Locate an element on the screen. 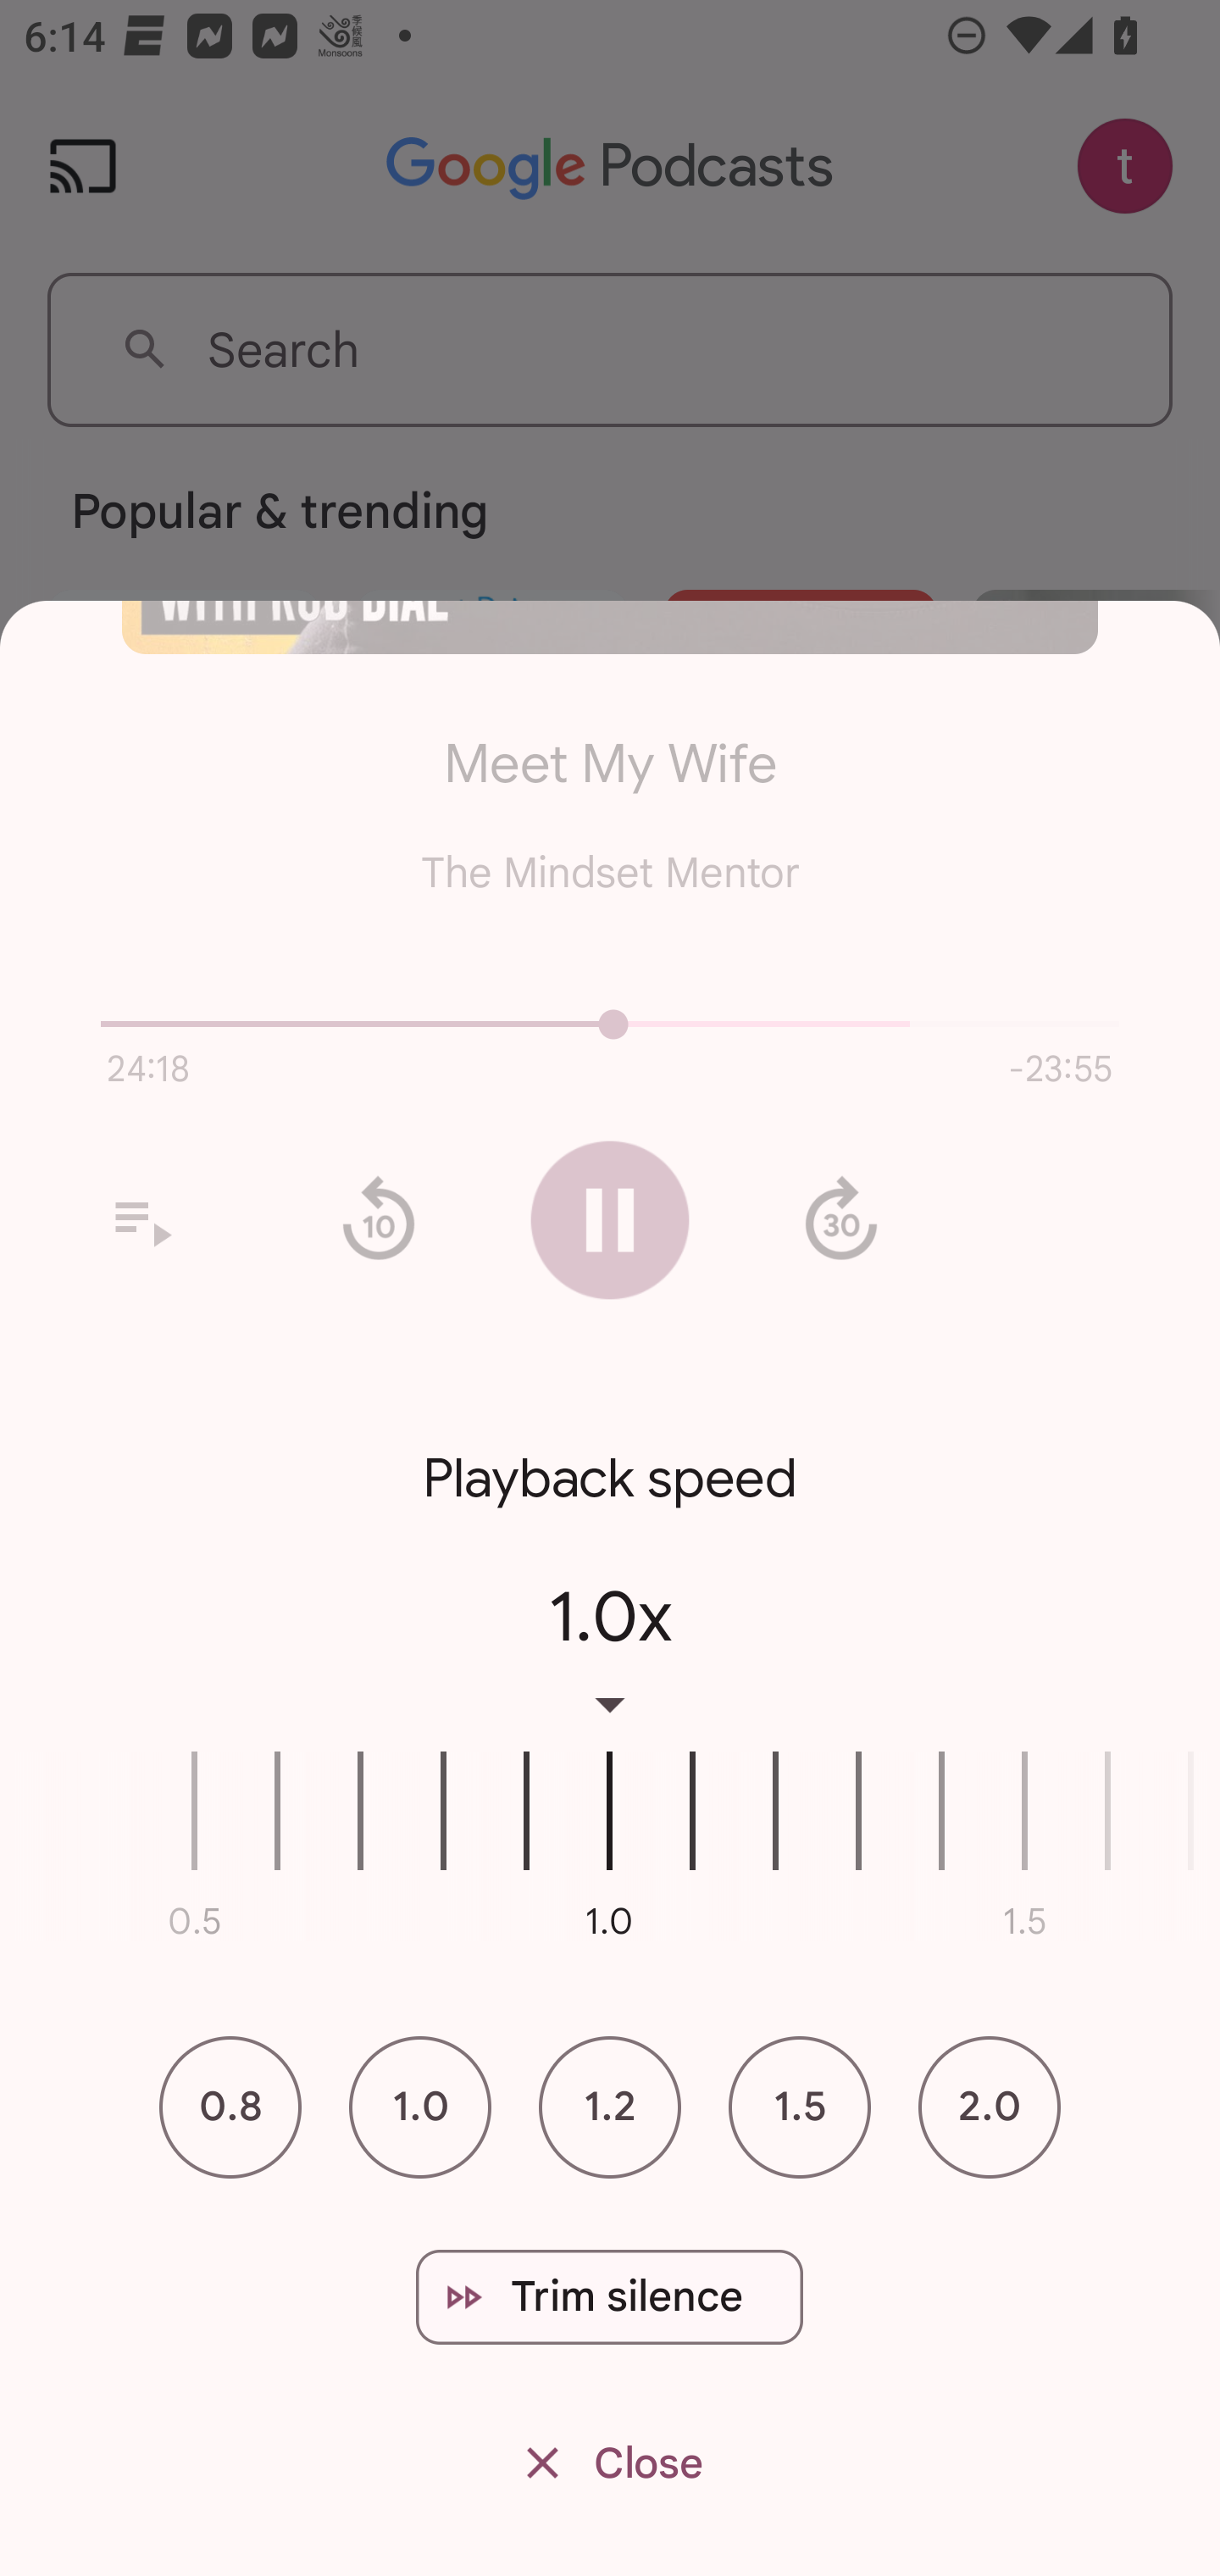 The image size is (1220, 2576). 1.0 Set playback speed to 1.0 is located at coordinates (420, 2107).